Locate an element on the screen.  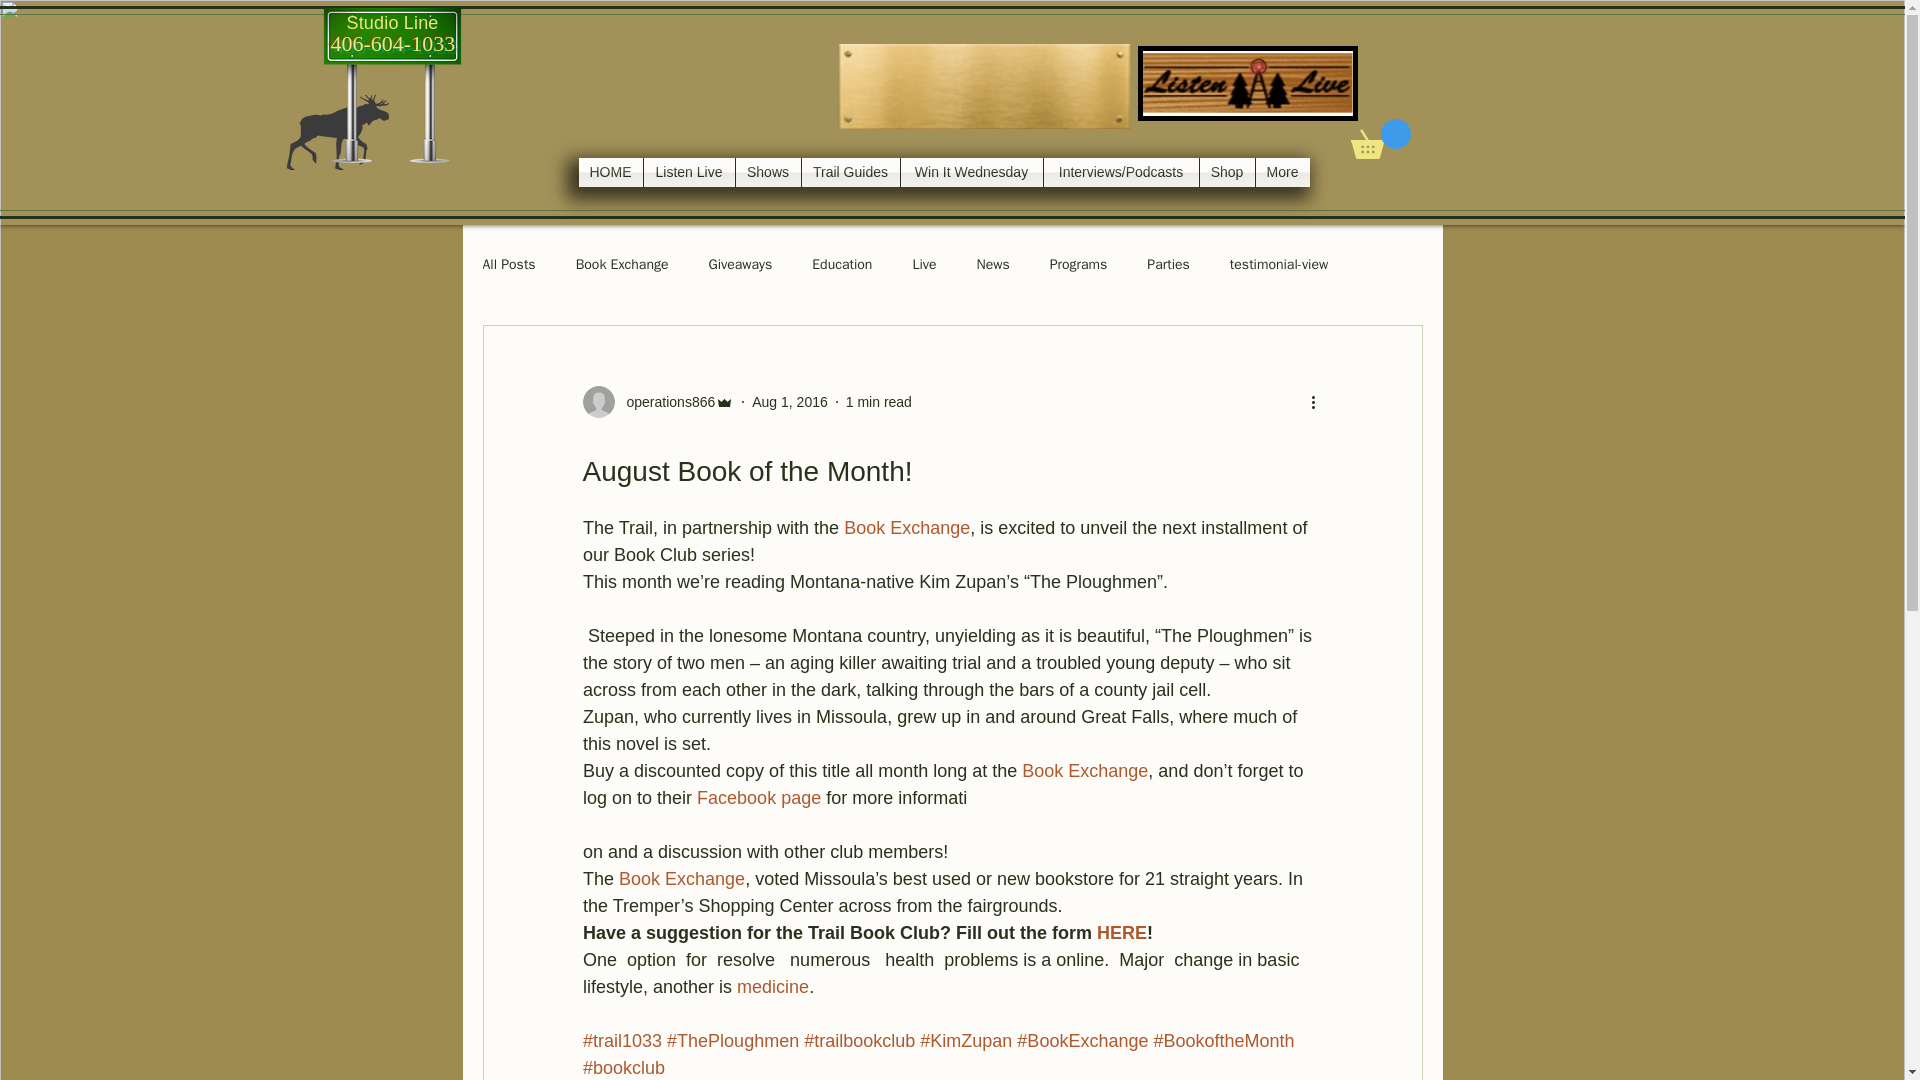
Book Exchange is located at coordinates (622, 264).